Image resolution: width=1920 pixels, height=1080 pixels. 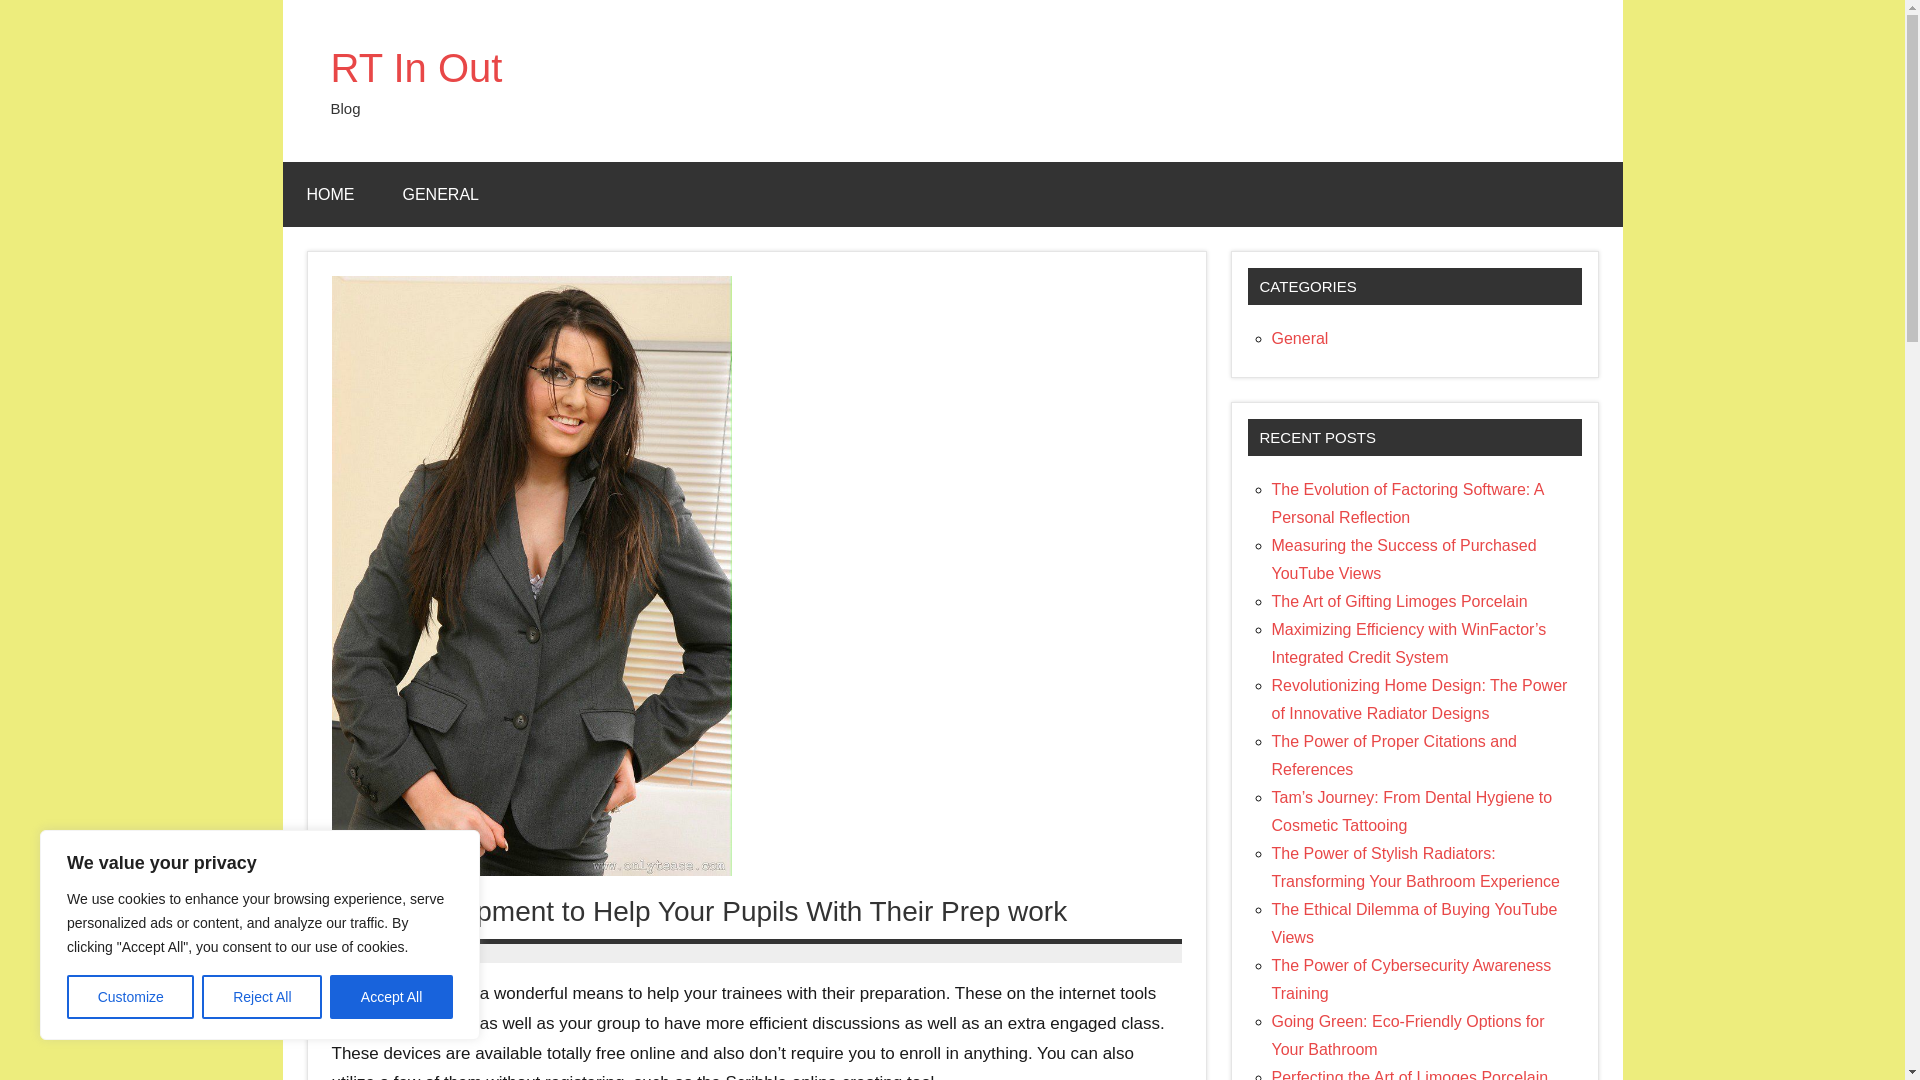 I want to click on The Evolution of Factoring Software: A Personal Reflection, so click(x=1407, y=502).